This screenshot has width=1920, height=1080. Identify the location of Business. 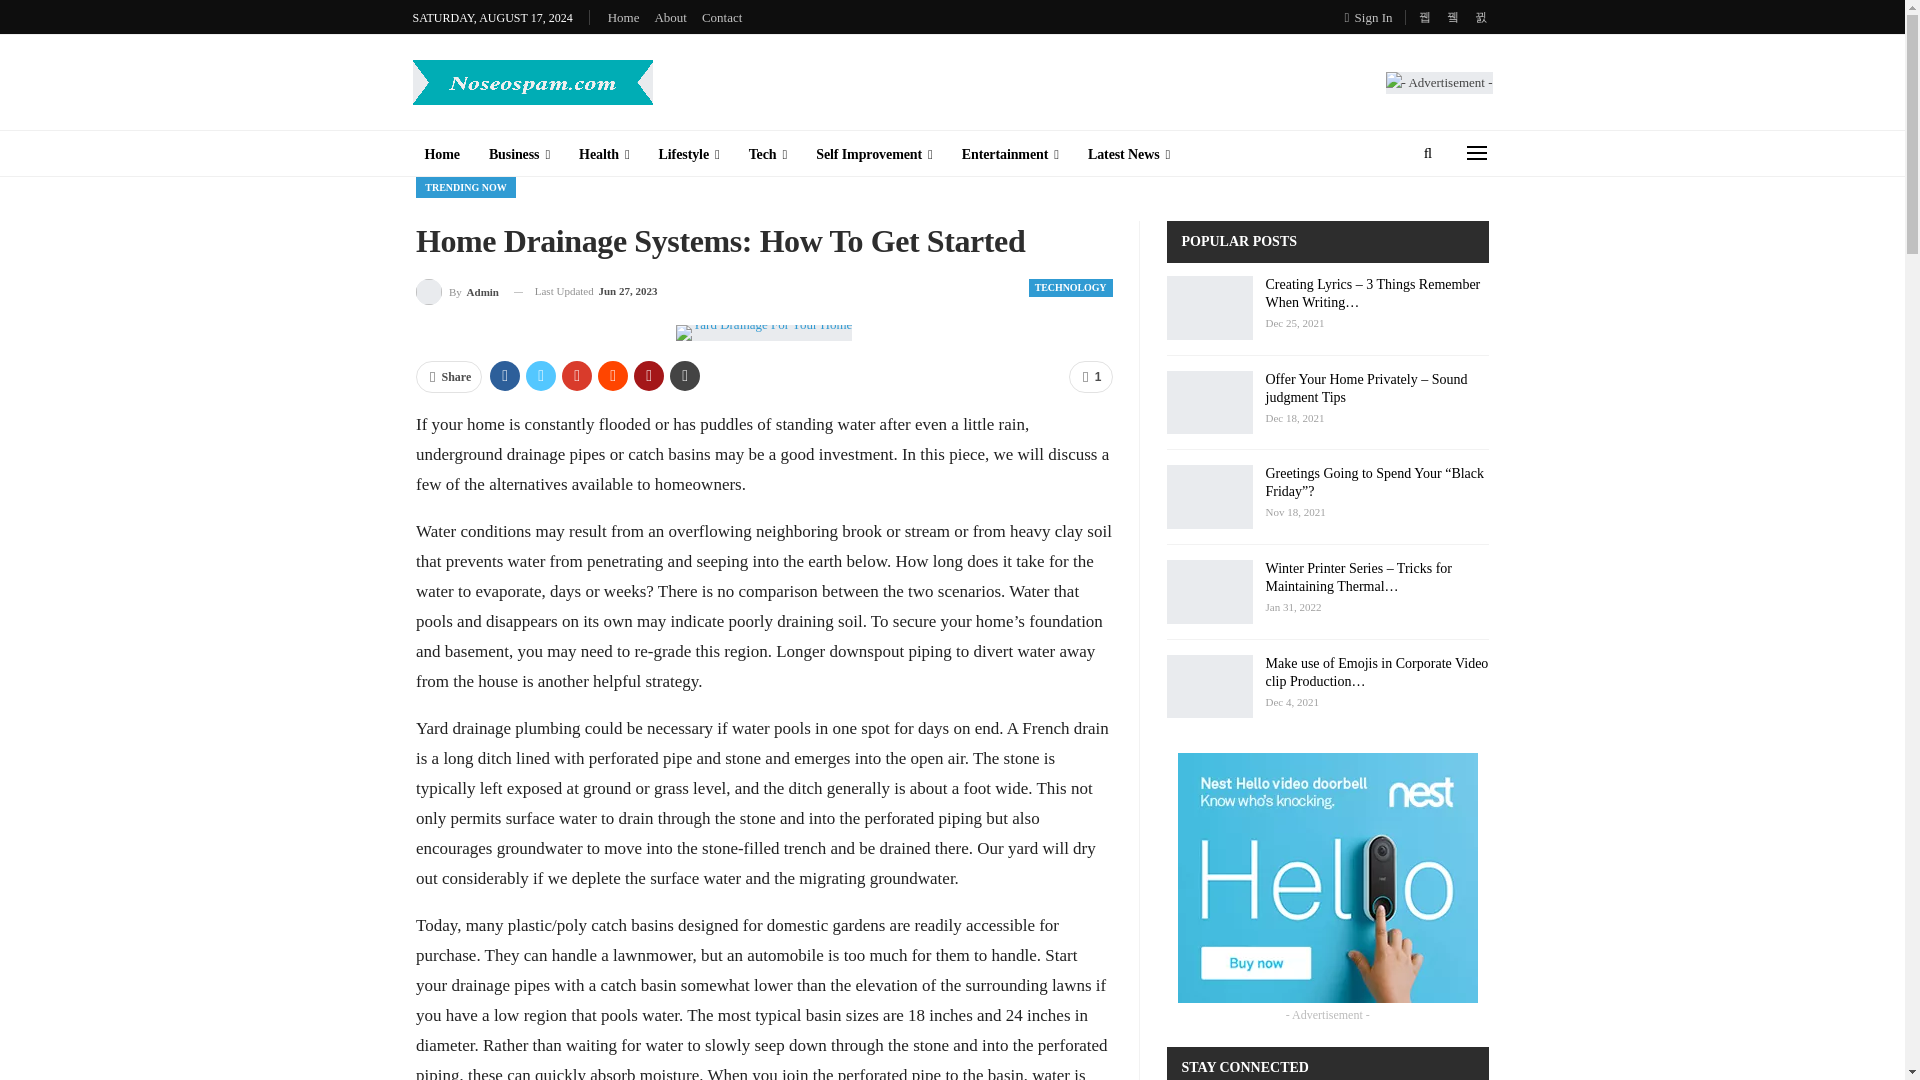
(519, 154).